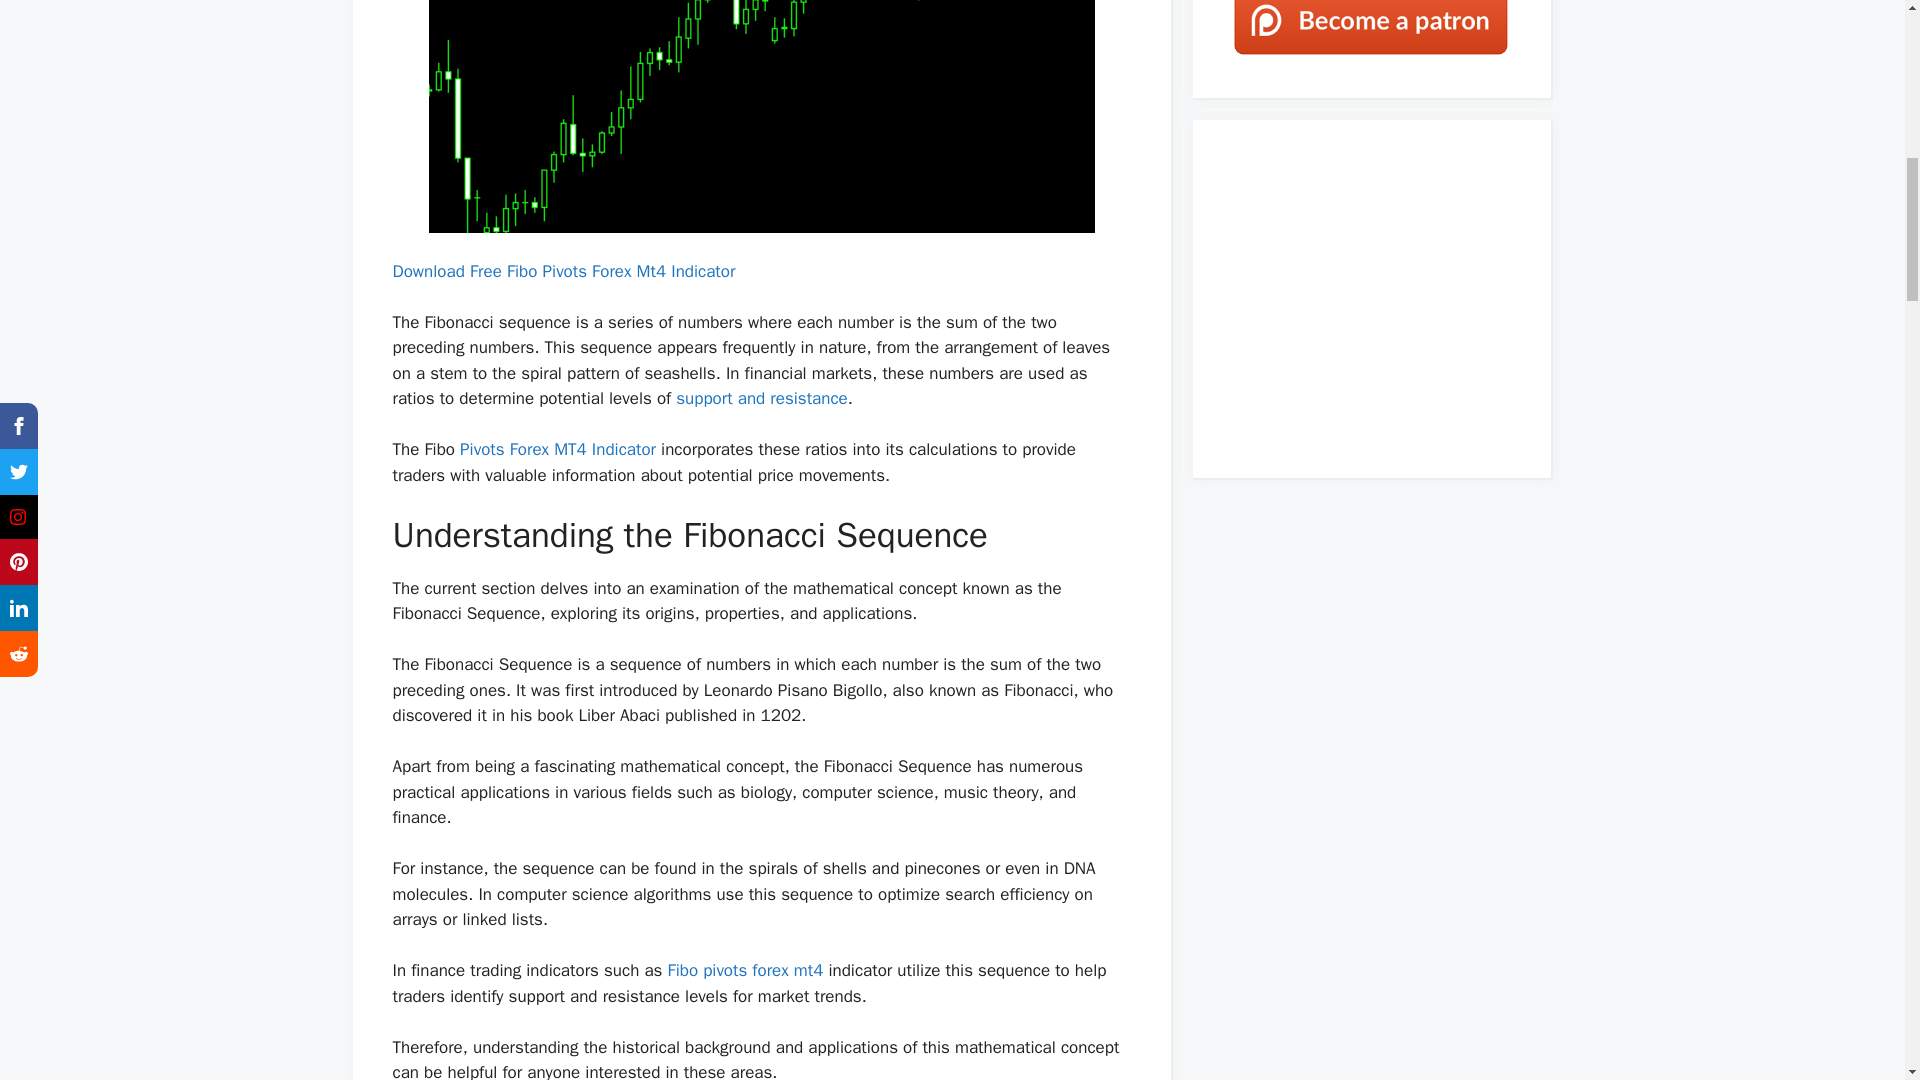  Describe the element at coordinates (558, 449) in the screenshot. I see `Pivots Forex MT4 Indicator` at that location.